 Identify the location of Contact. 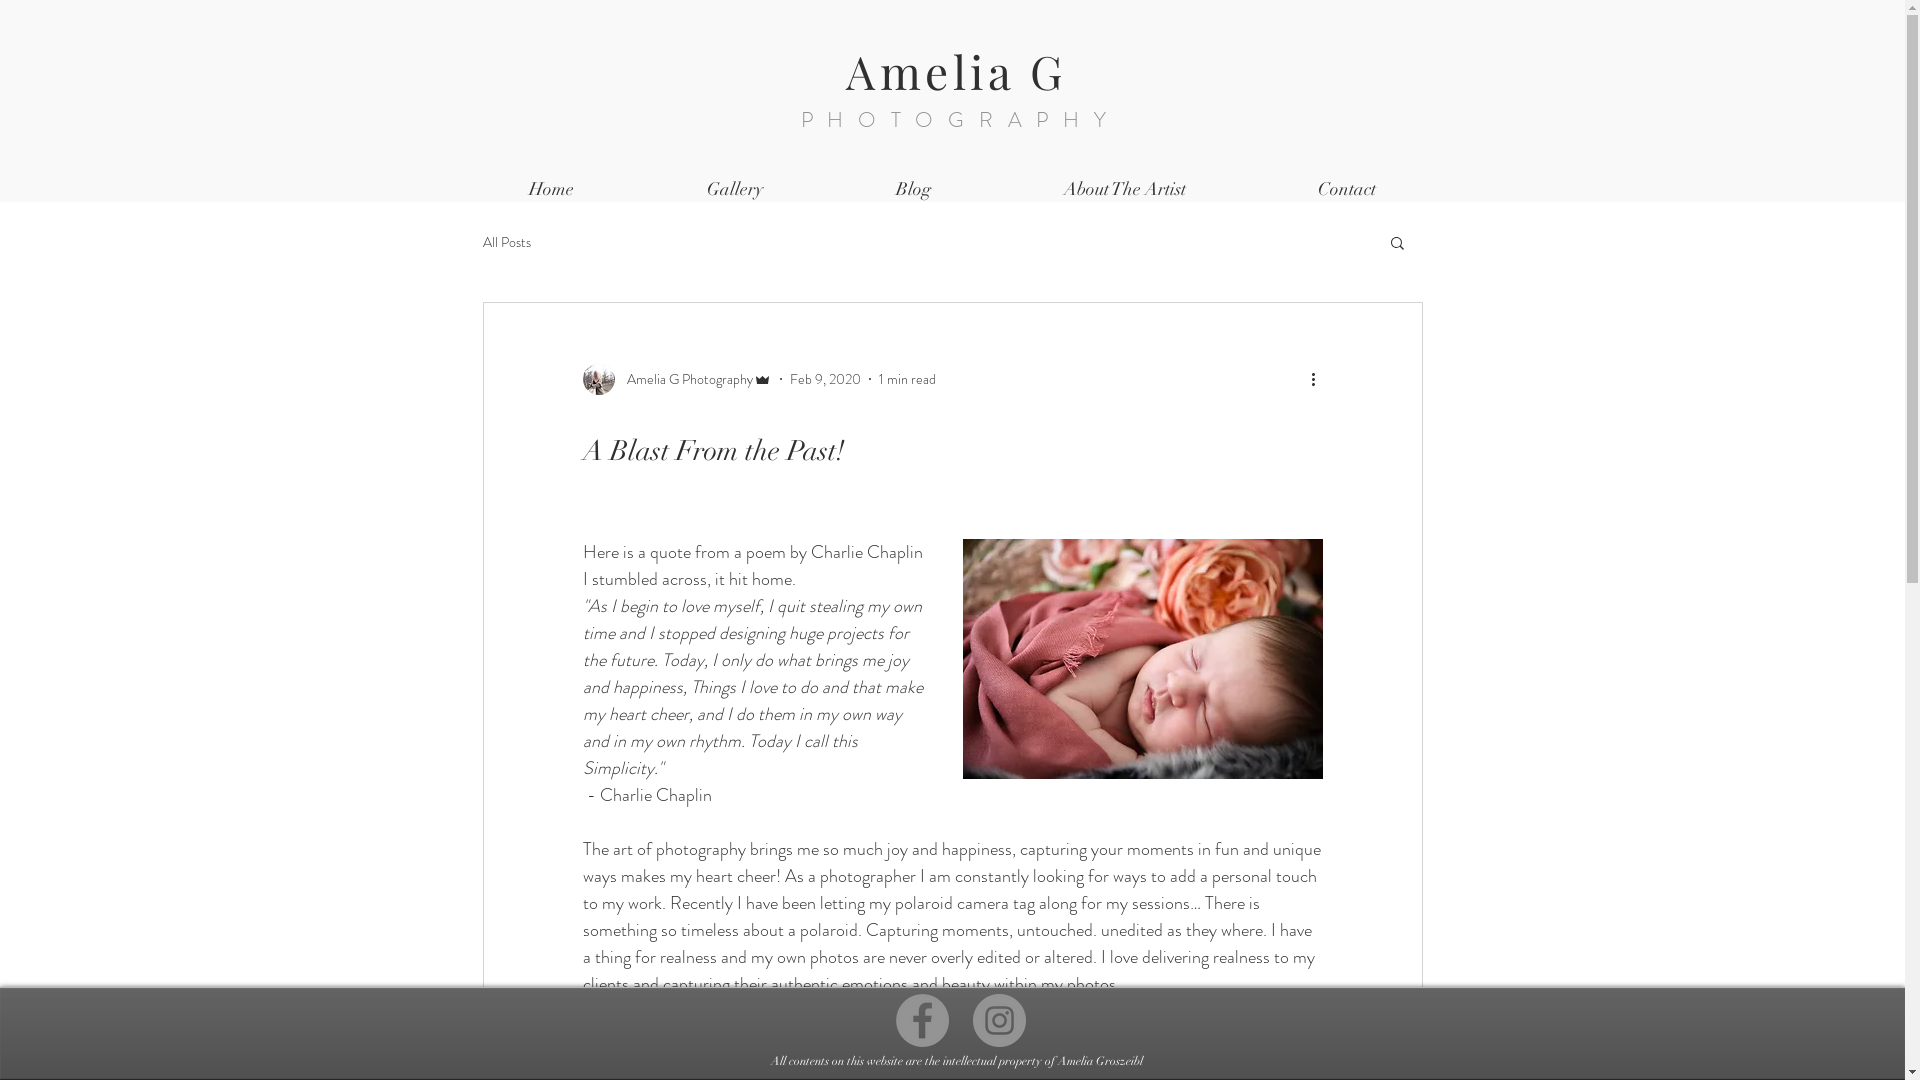
(1347, 190).